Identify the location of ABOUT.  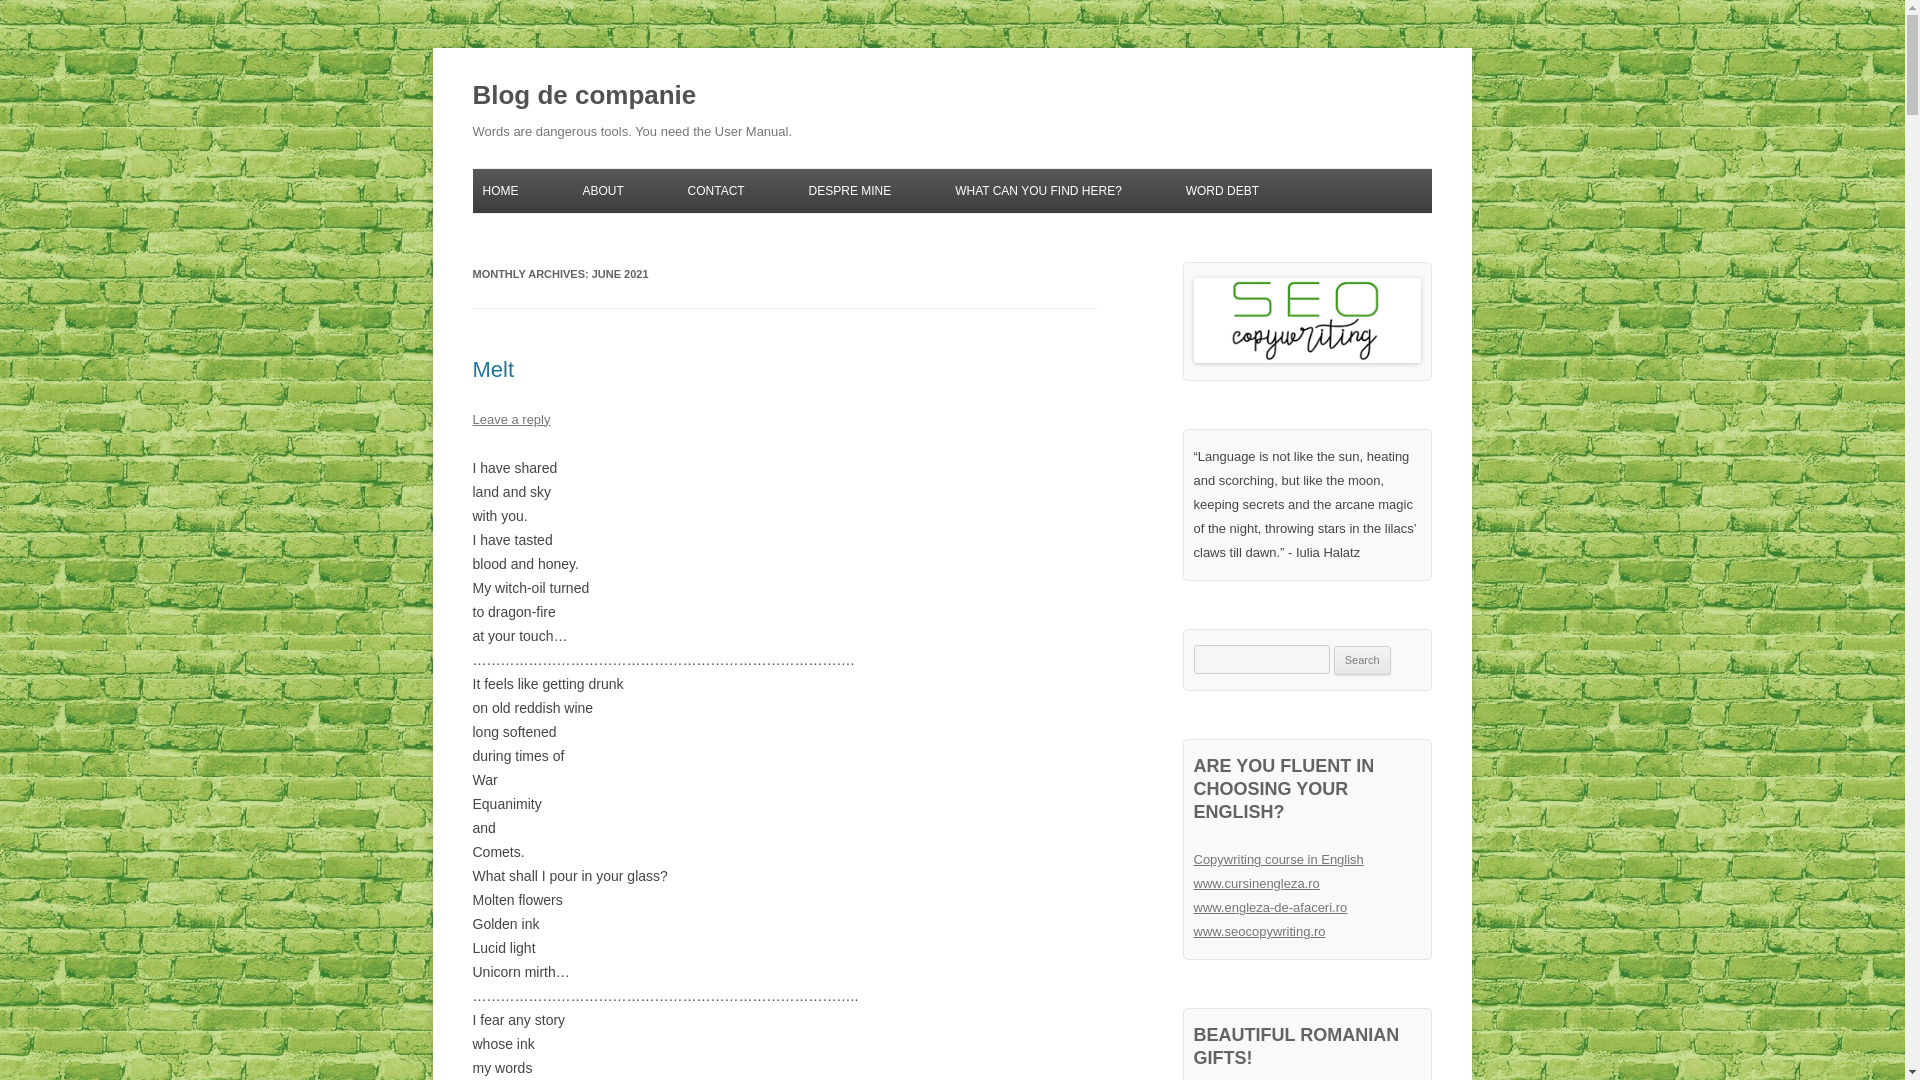
(602, 190).